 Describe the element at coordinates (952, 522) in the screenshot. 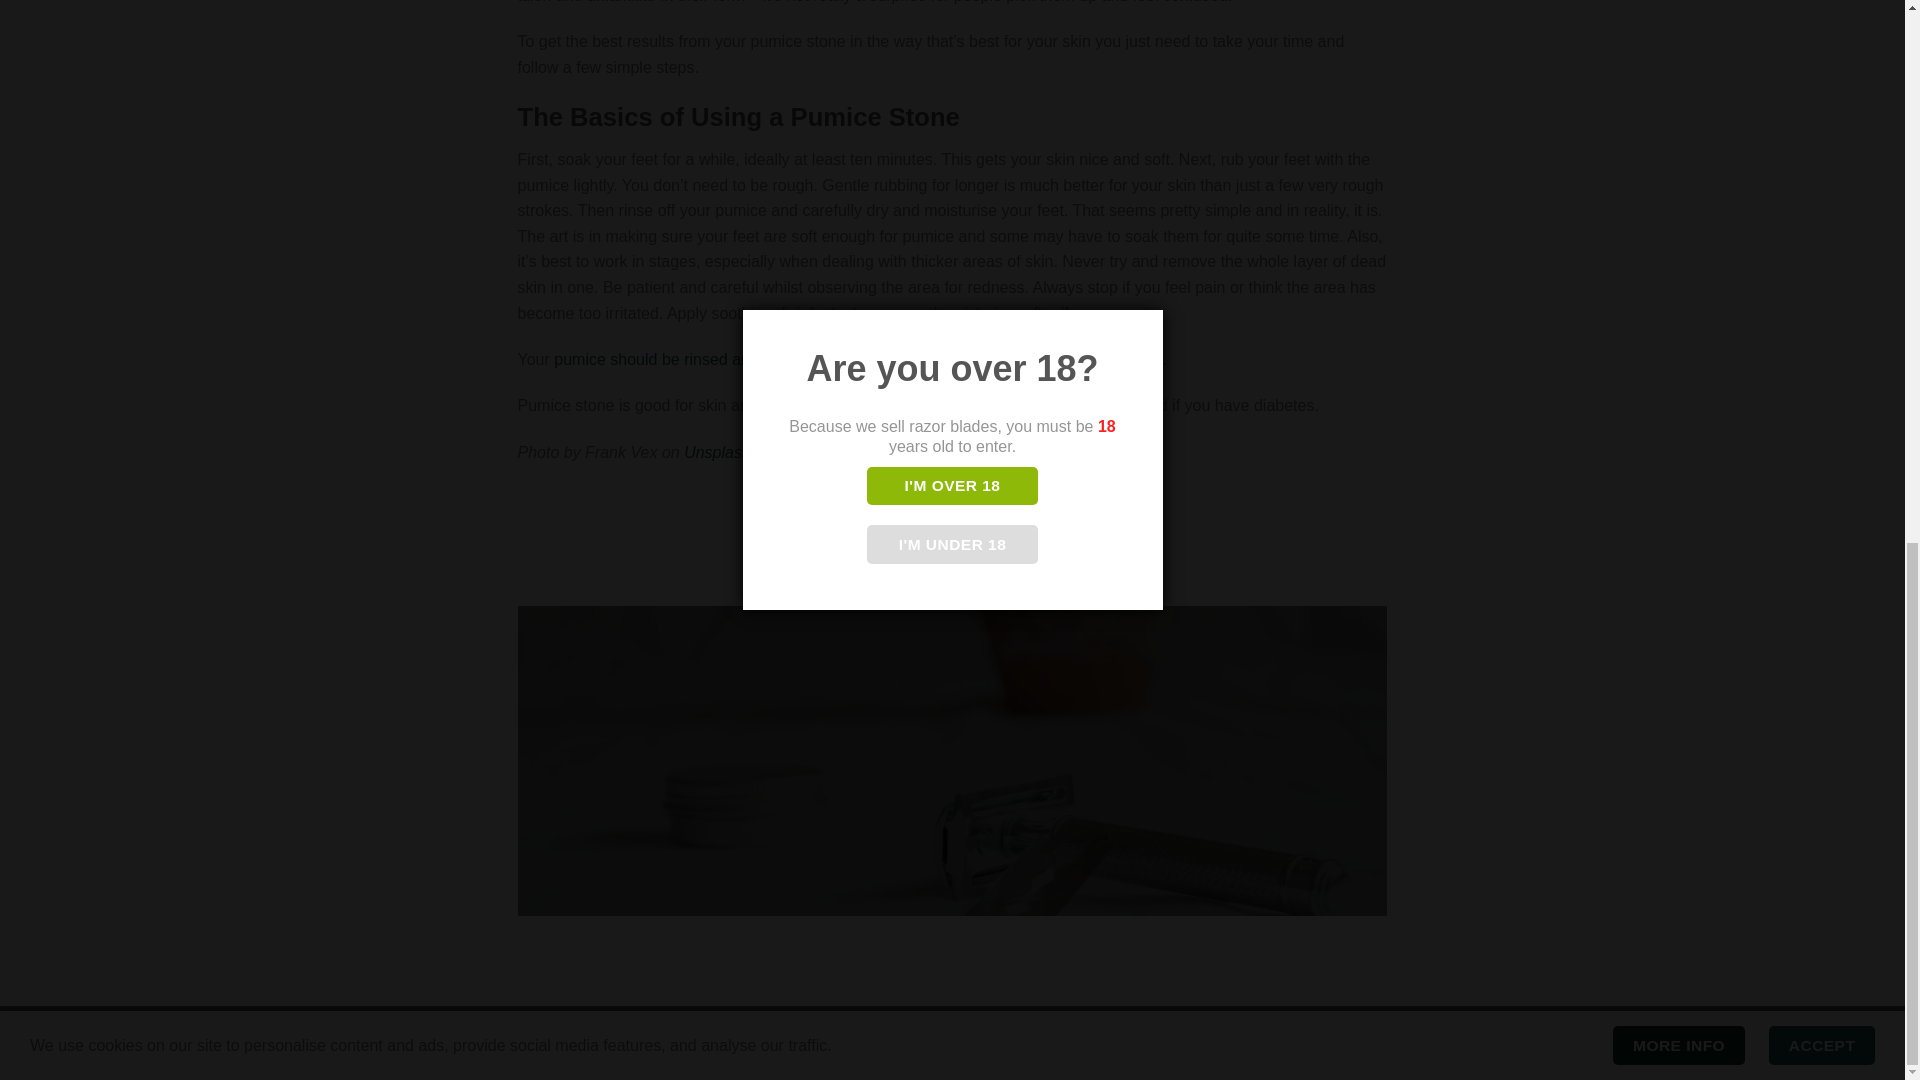

I see `Email to a Friend` at that location.